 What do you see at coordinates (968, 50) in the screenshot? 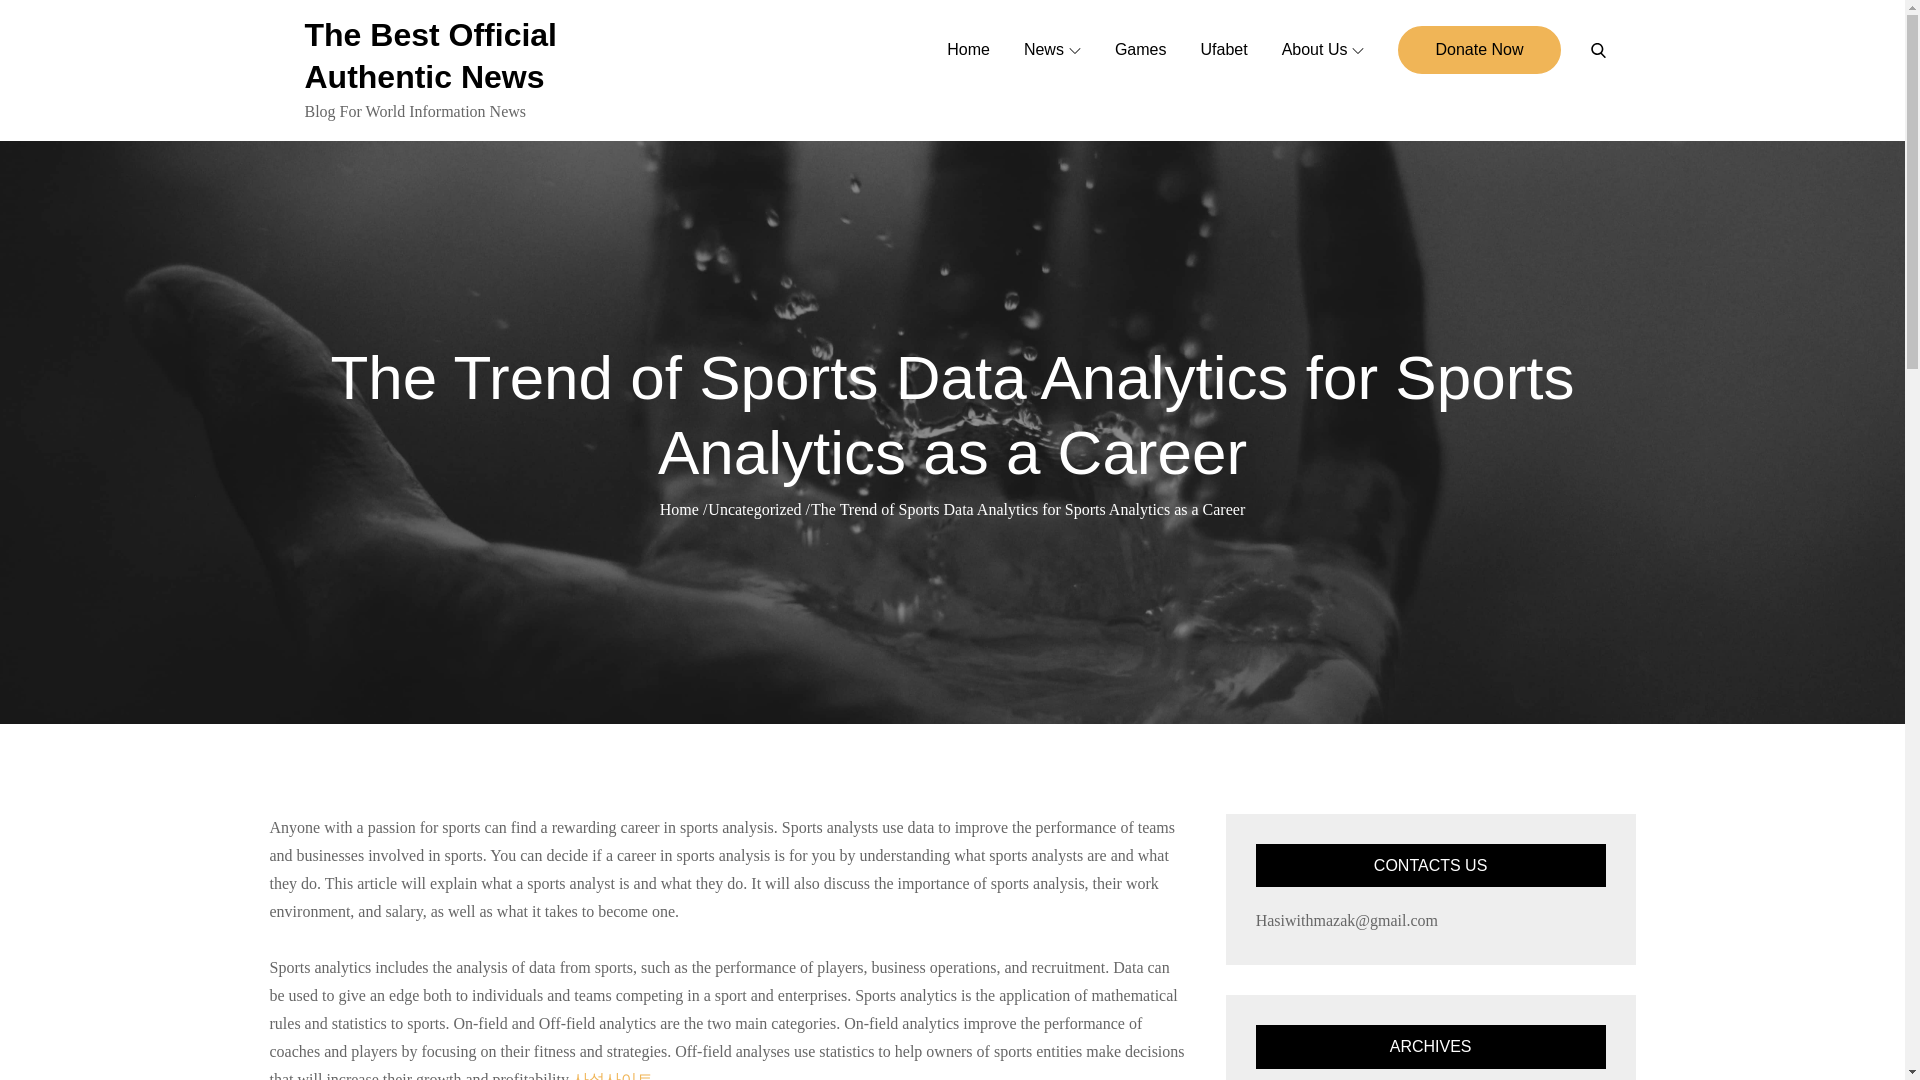
I see `Home` at bounding box center [968, 50].